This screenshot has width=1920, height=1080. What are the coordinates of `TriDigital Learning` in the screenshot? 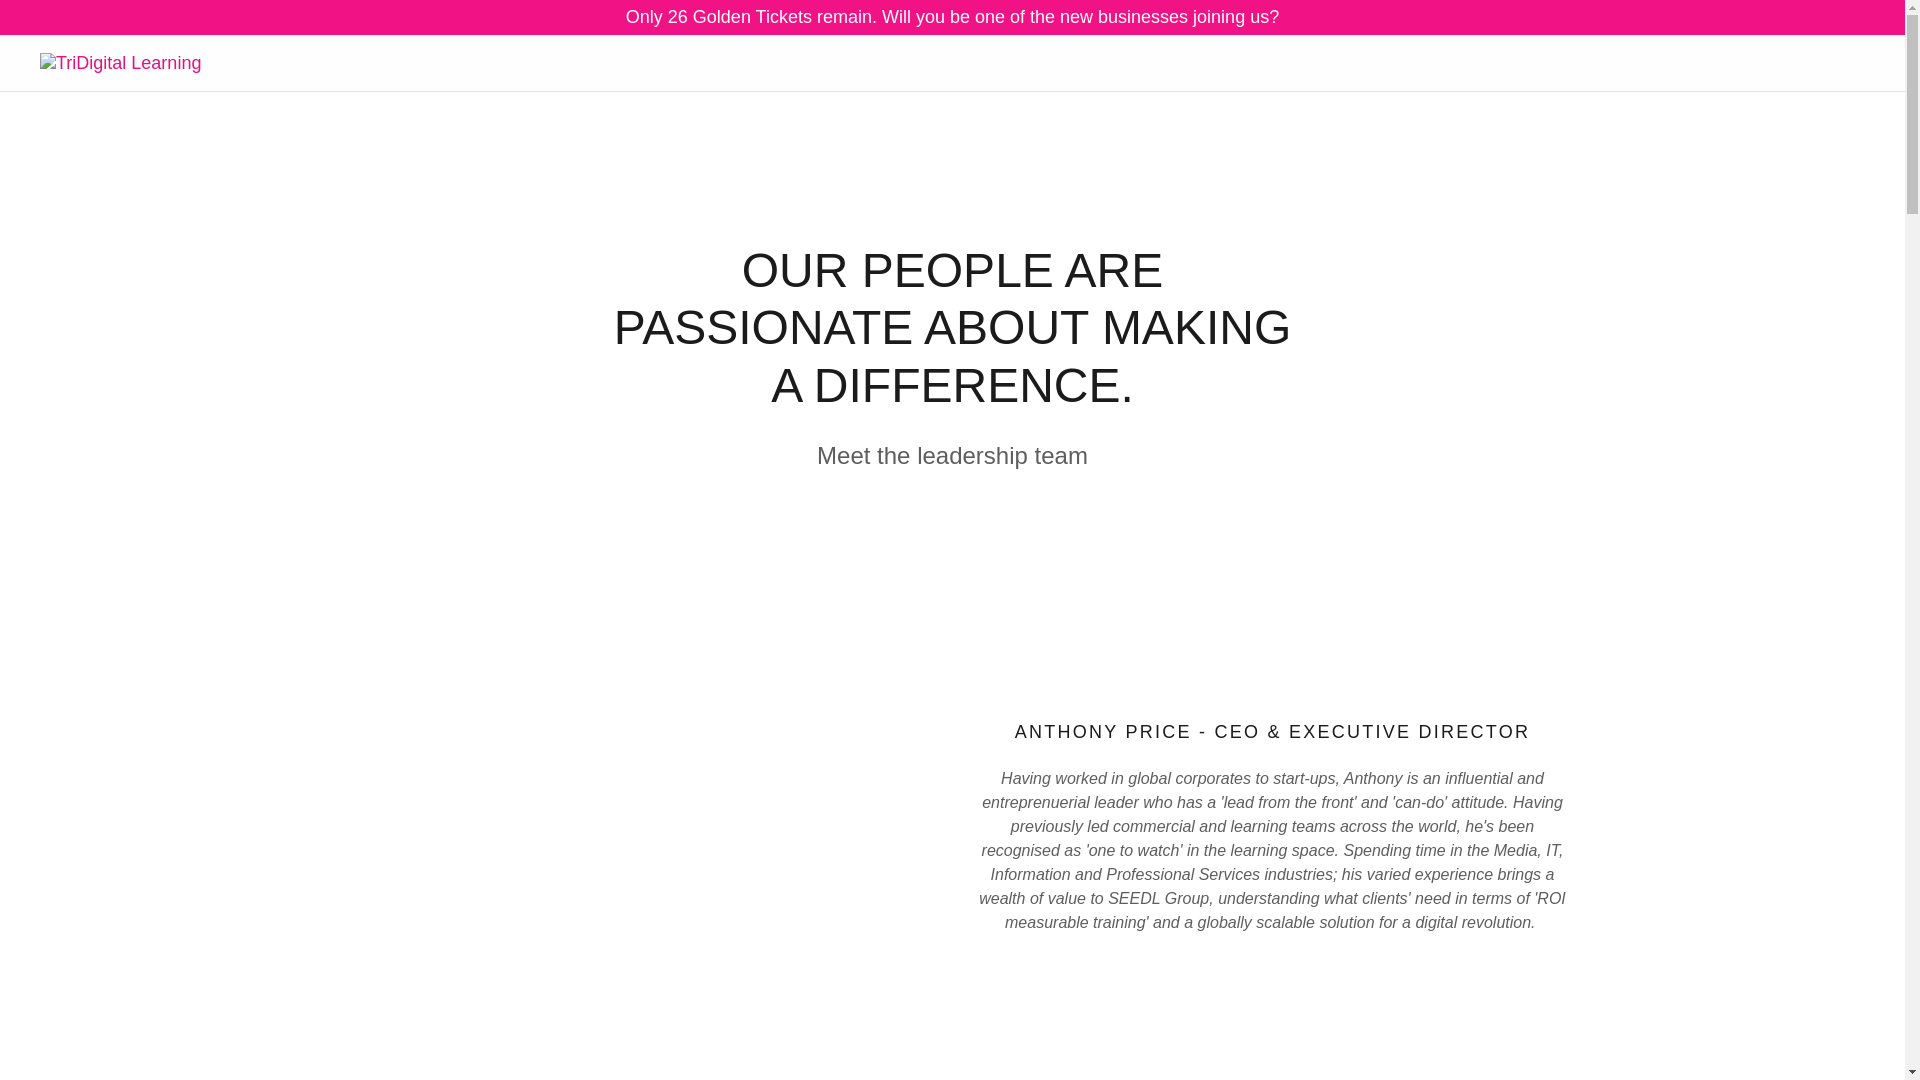 It's located at (120, 62).